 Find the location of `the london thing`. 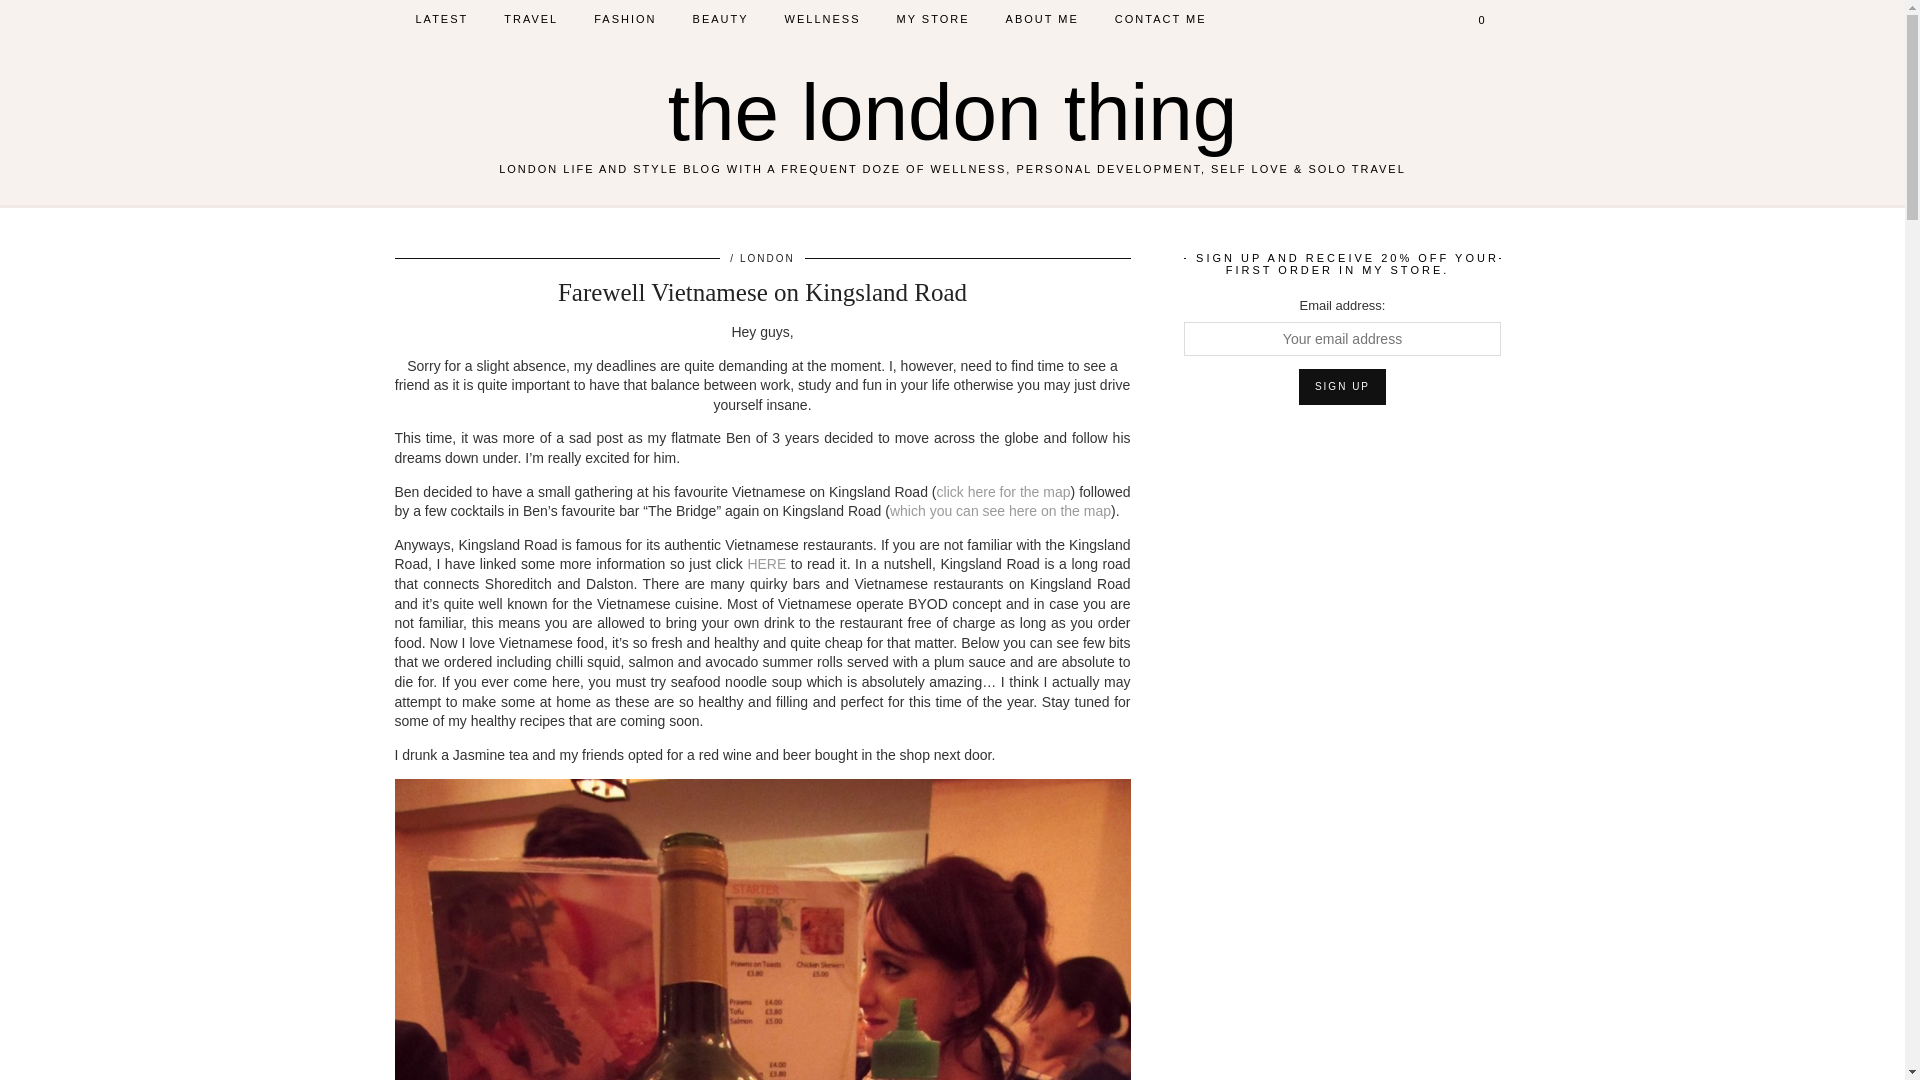

the london thing is located at coordinates (952, 112).